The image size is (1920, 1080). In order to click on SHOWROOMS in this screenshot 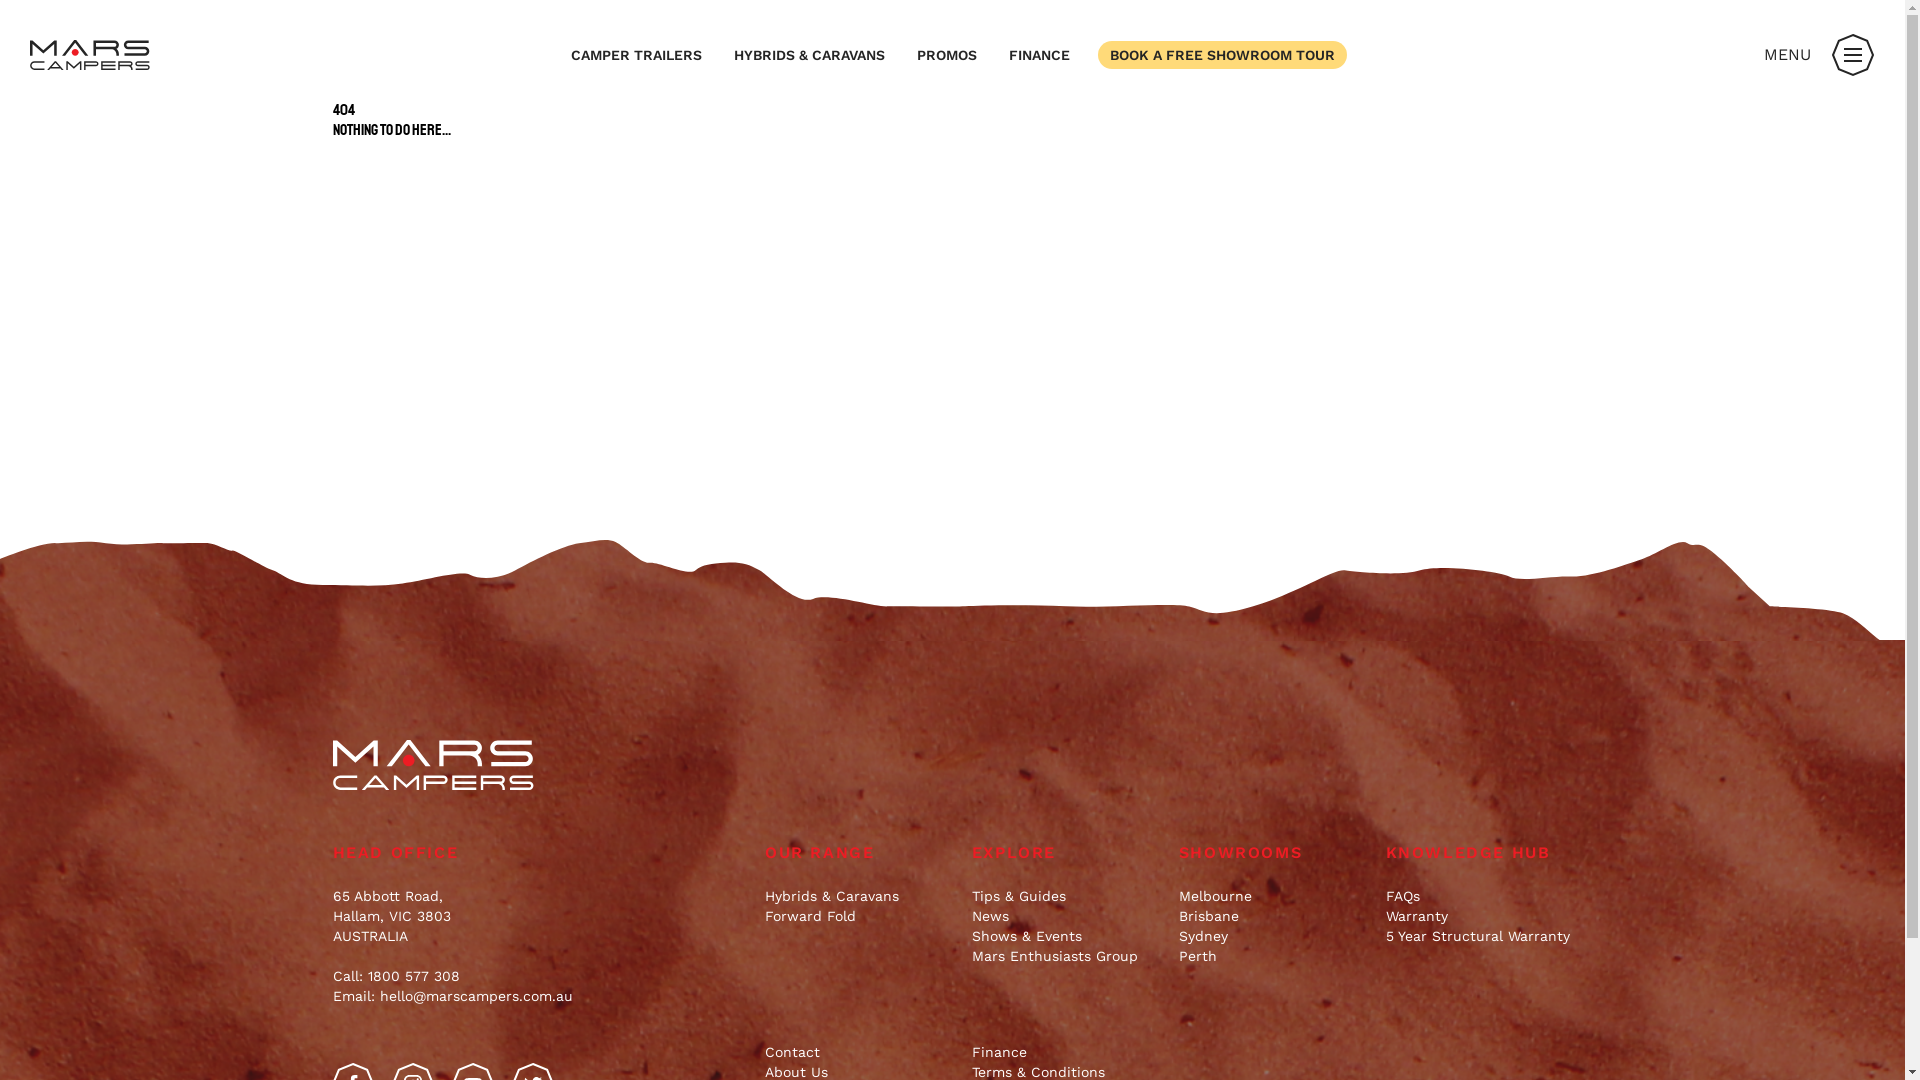, I will do `click(1272, 853)`.